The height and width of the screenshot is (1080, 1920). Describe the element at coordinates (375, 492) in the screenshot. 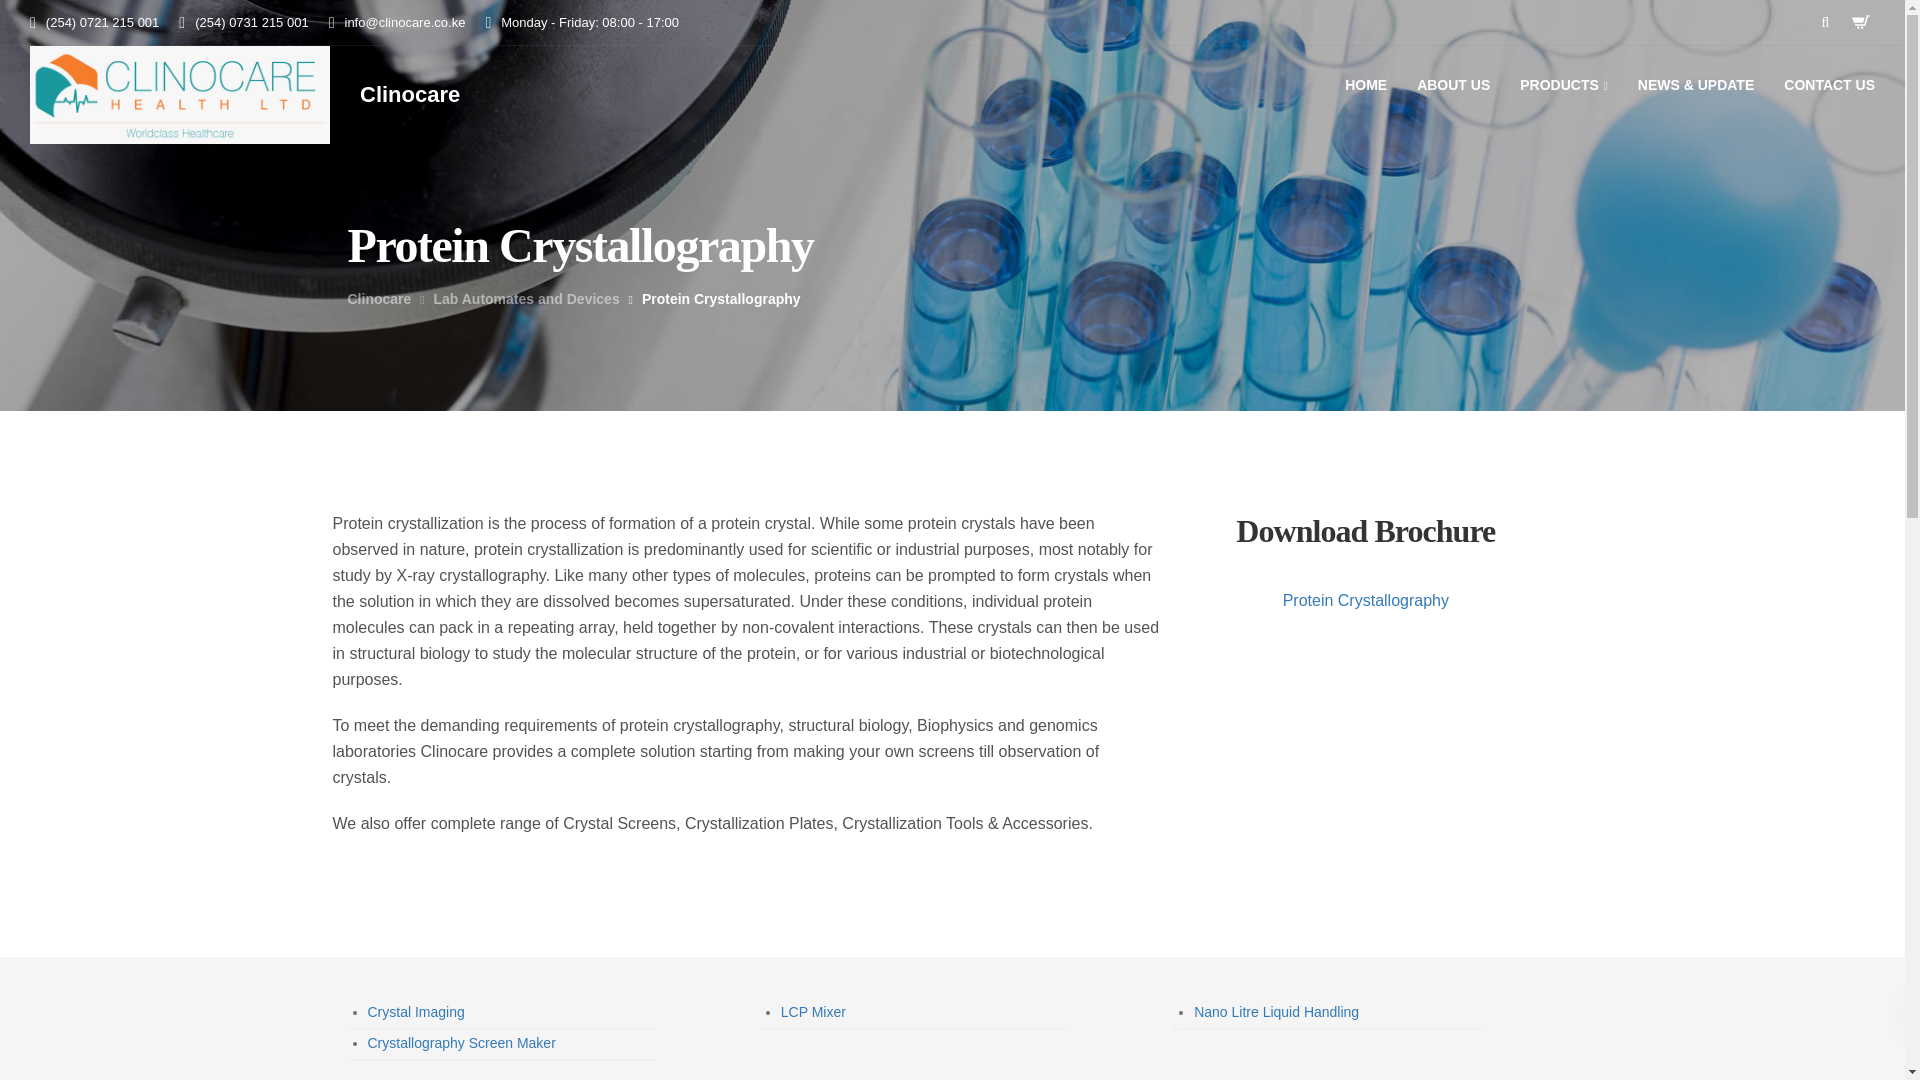

I see `About us` at that location.